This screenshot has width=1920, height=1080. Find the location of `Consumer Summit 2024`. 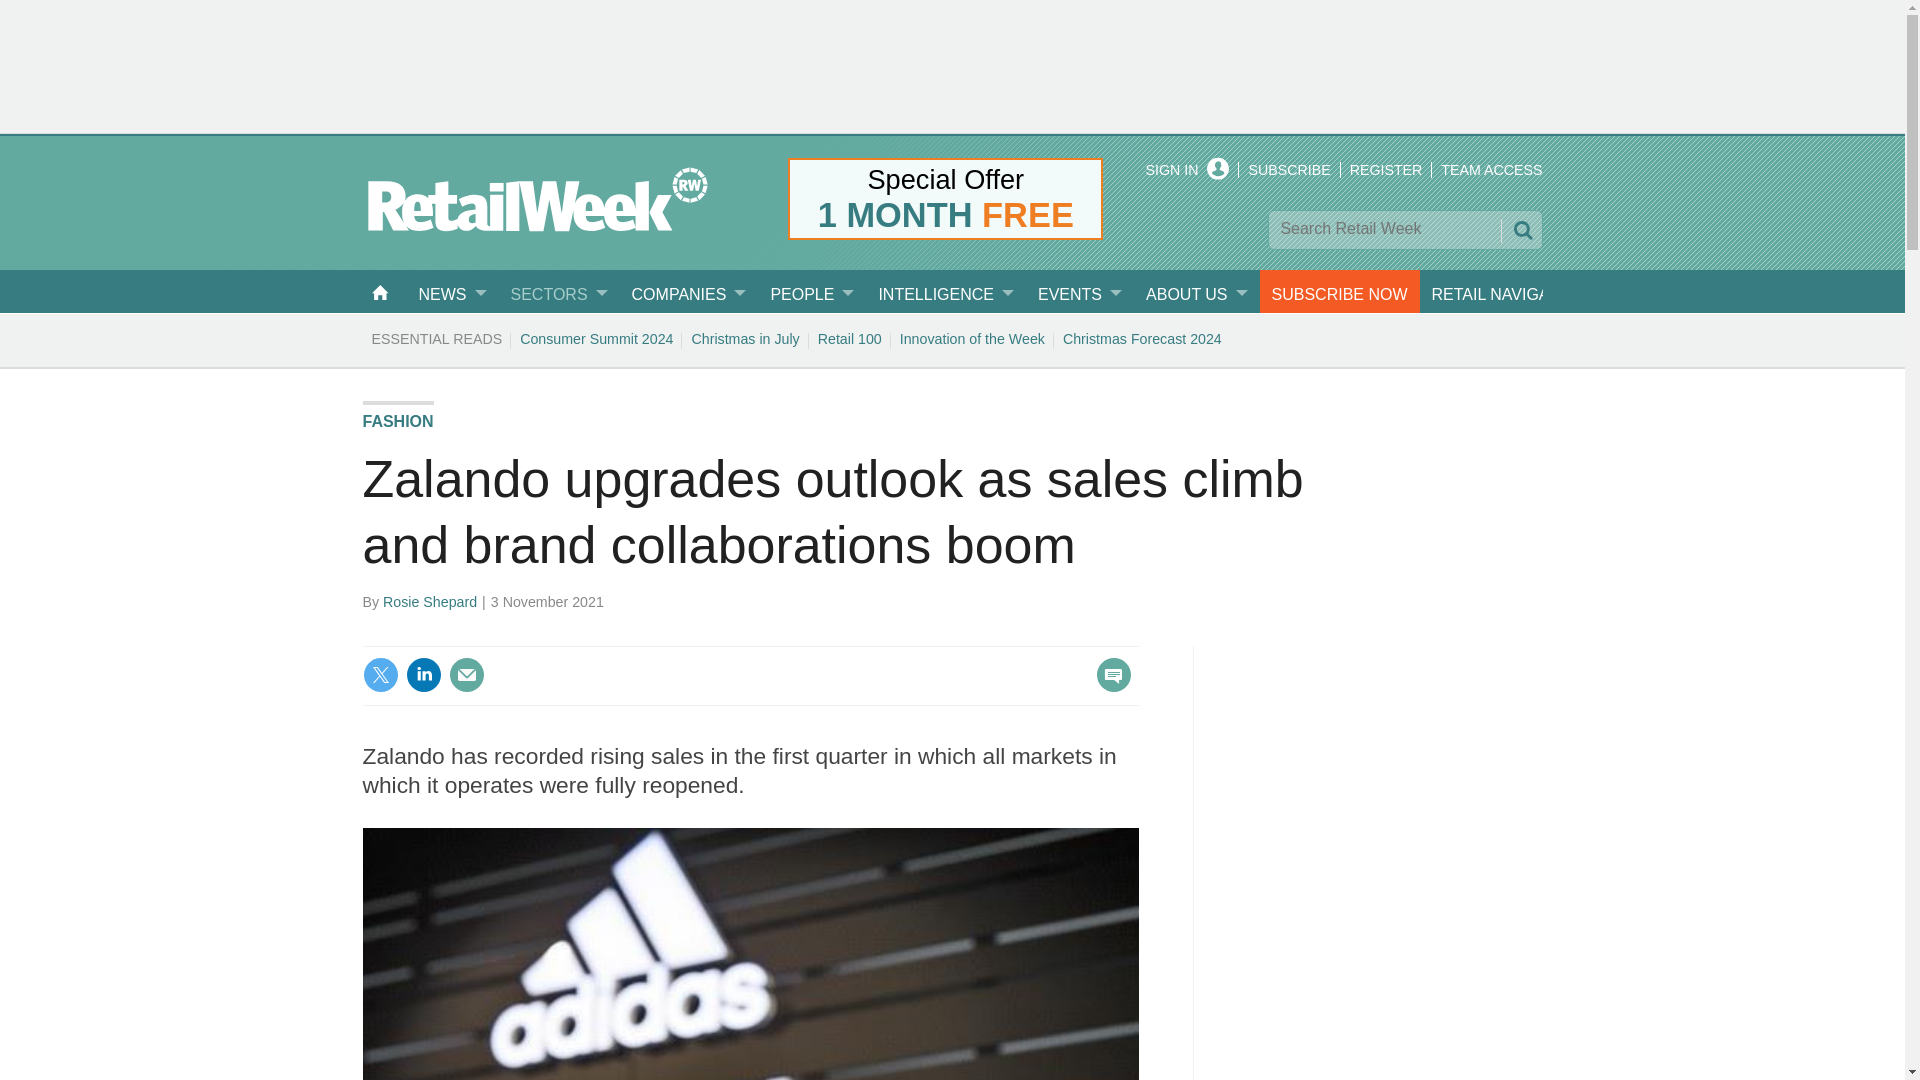

Consumer Summit 2024 is located at coordinates (596, 338).